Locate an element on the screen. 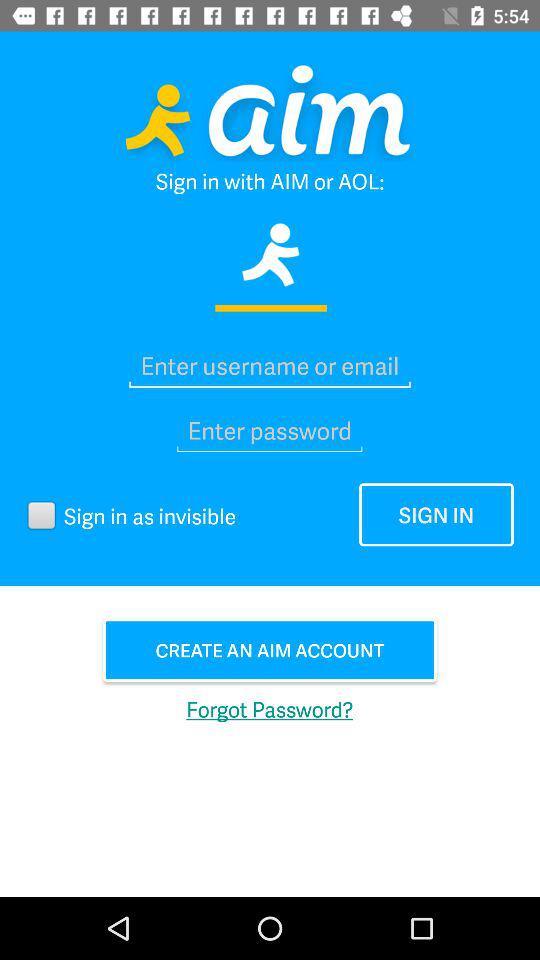  flip until create an aim icon is located at coordinates (270, 650).